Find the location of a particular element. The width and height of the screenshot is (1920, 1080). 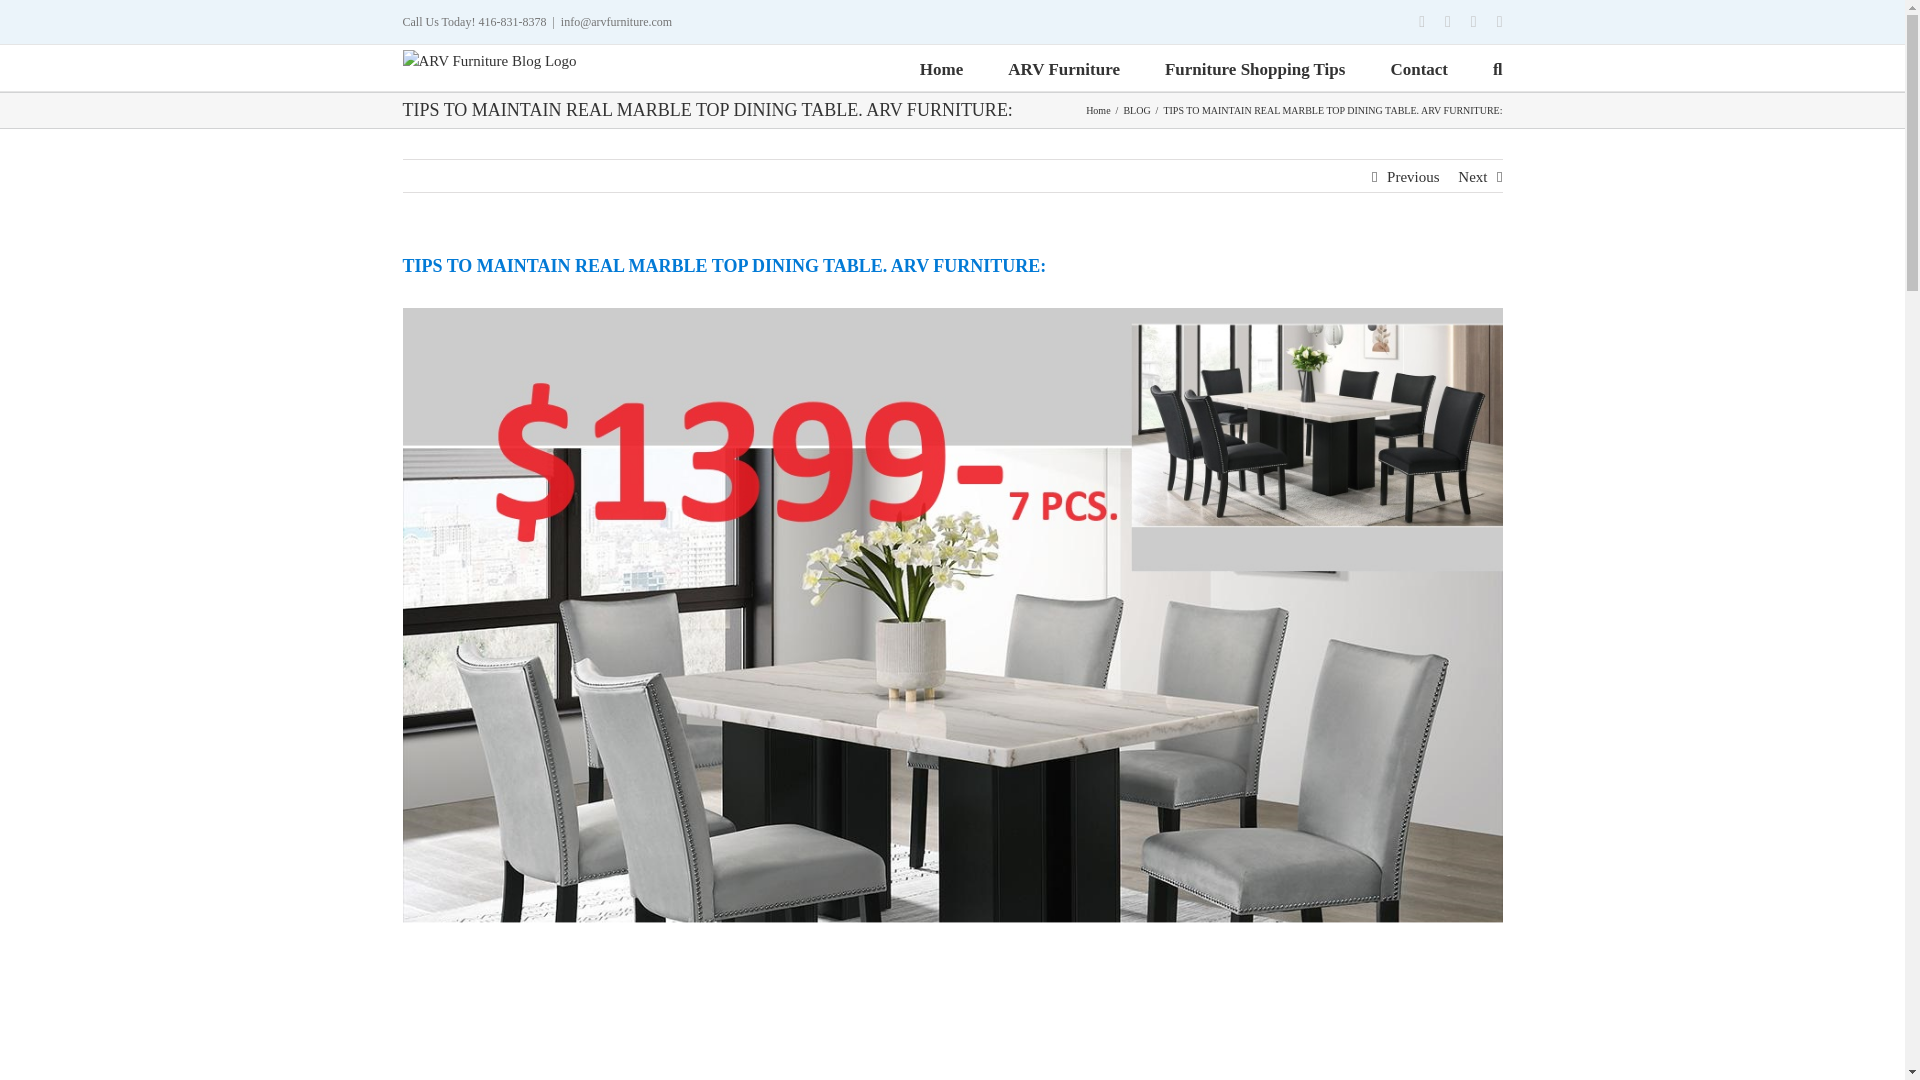

BLOG is located at coordinates (1136, 110).